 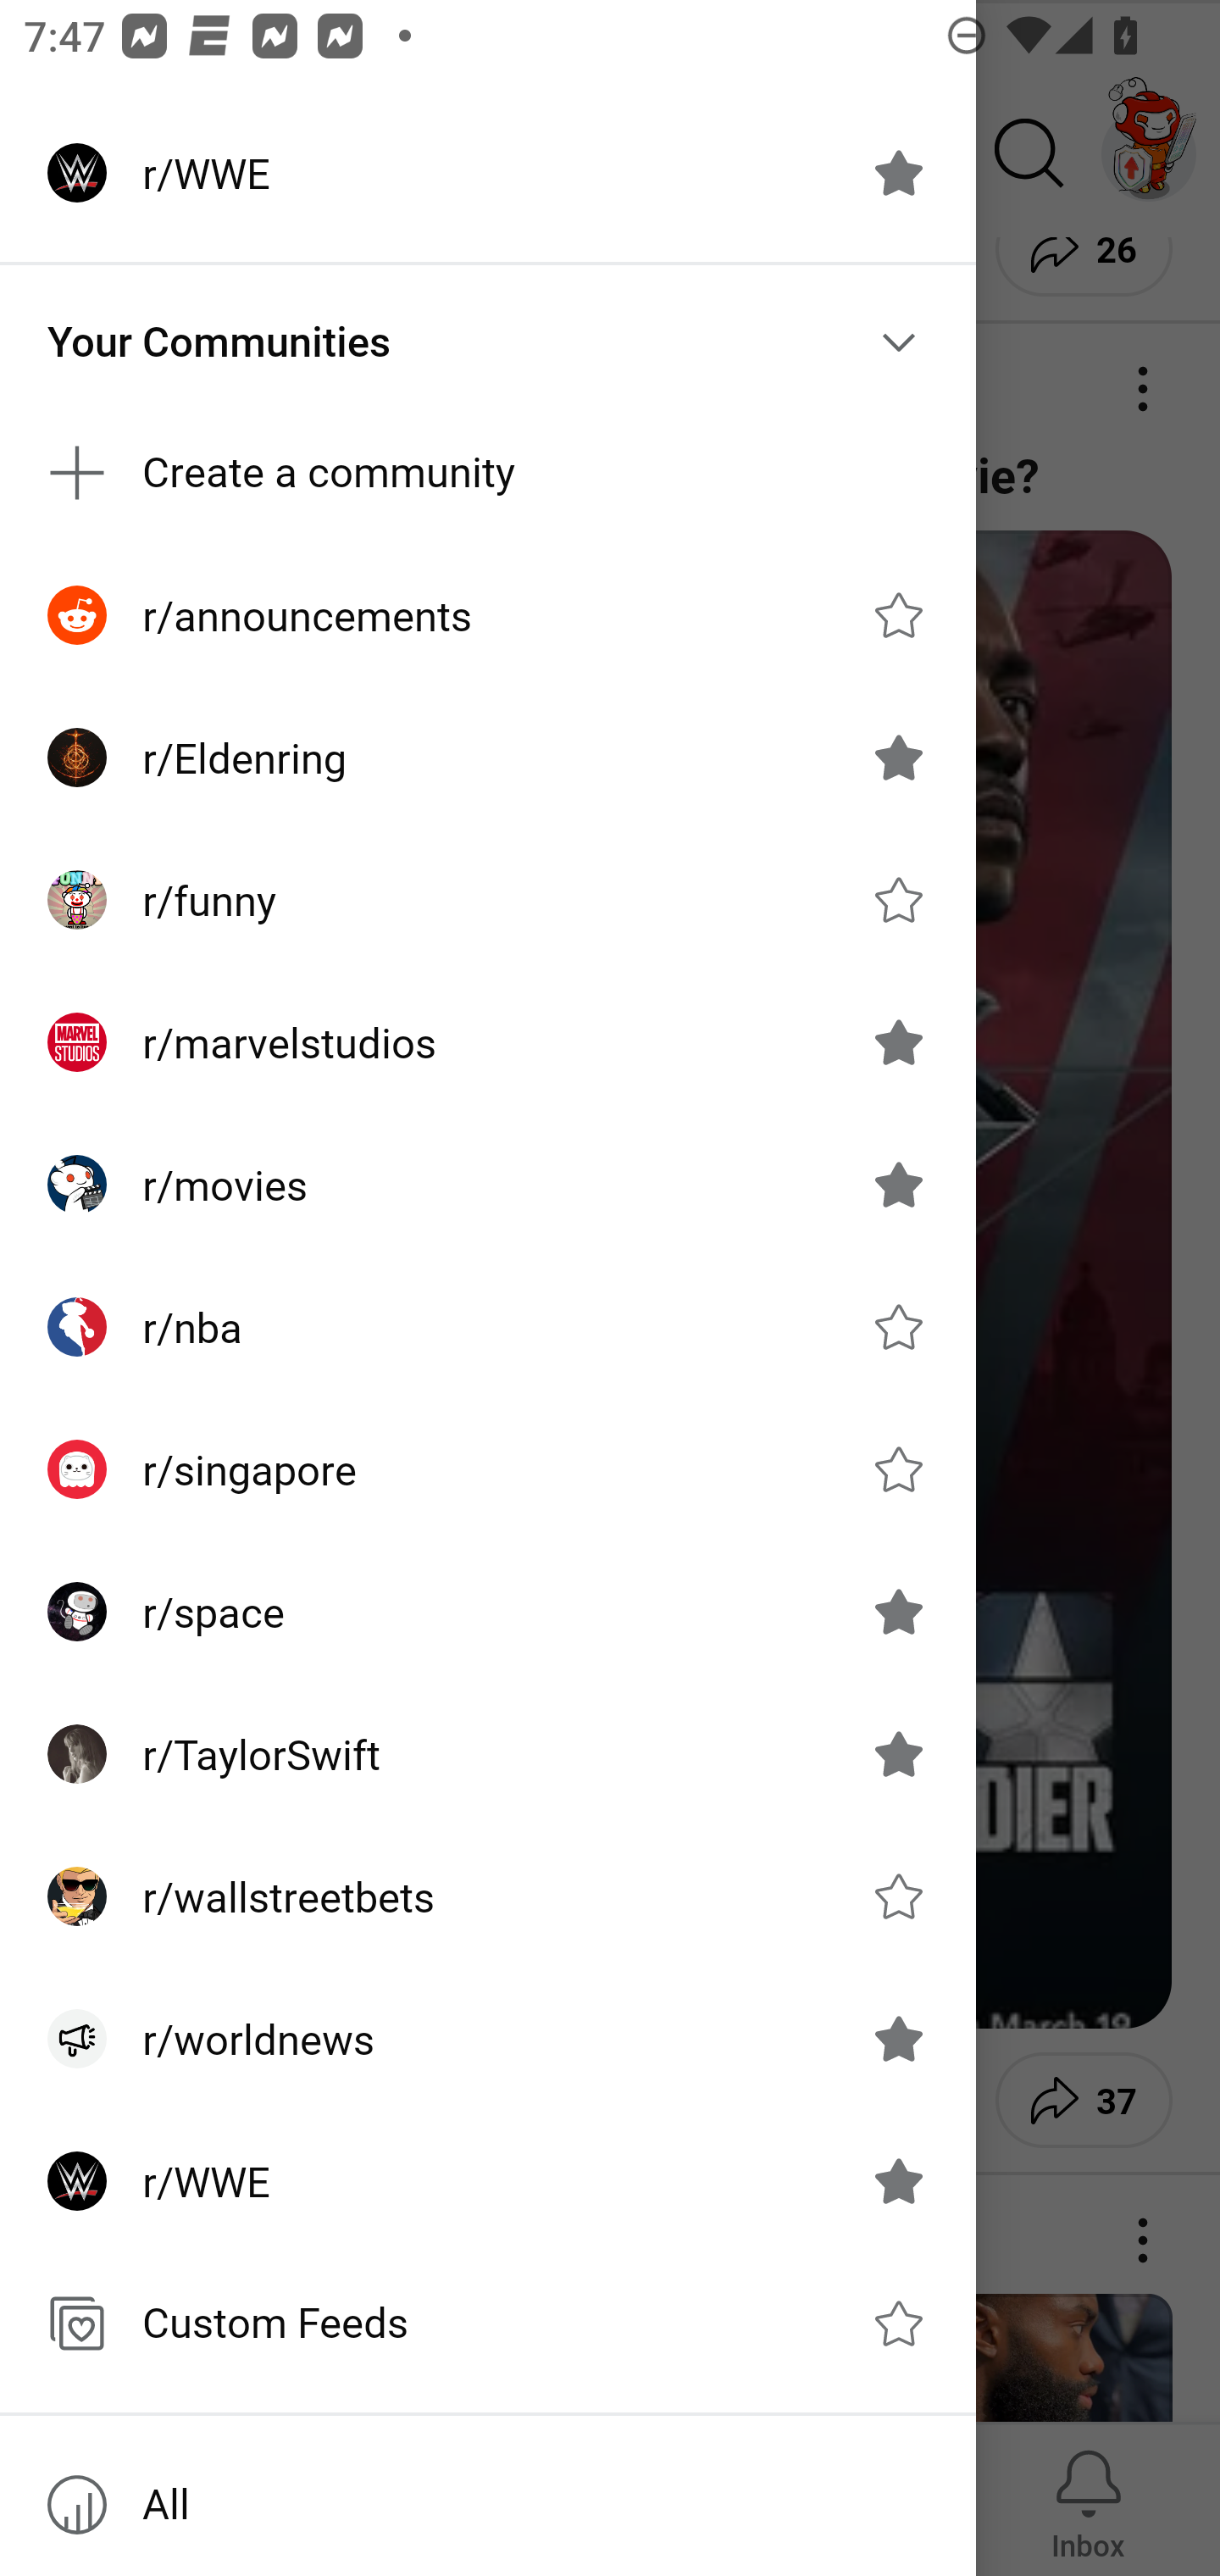 I want to click on Unfavorite r/marvelstudios, so click(x=898, y=1042).